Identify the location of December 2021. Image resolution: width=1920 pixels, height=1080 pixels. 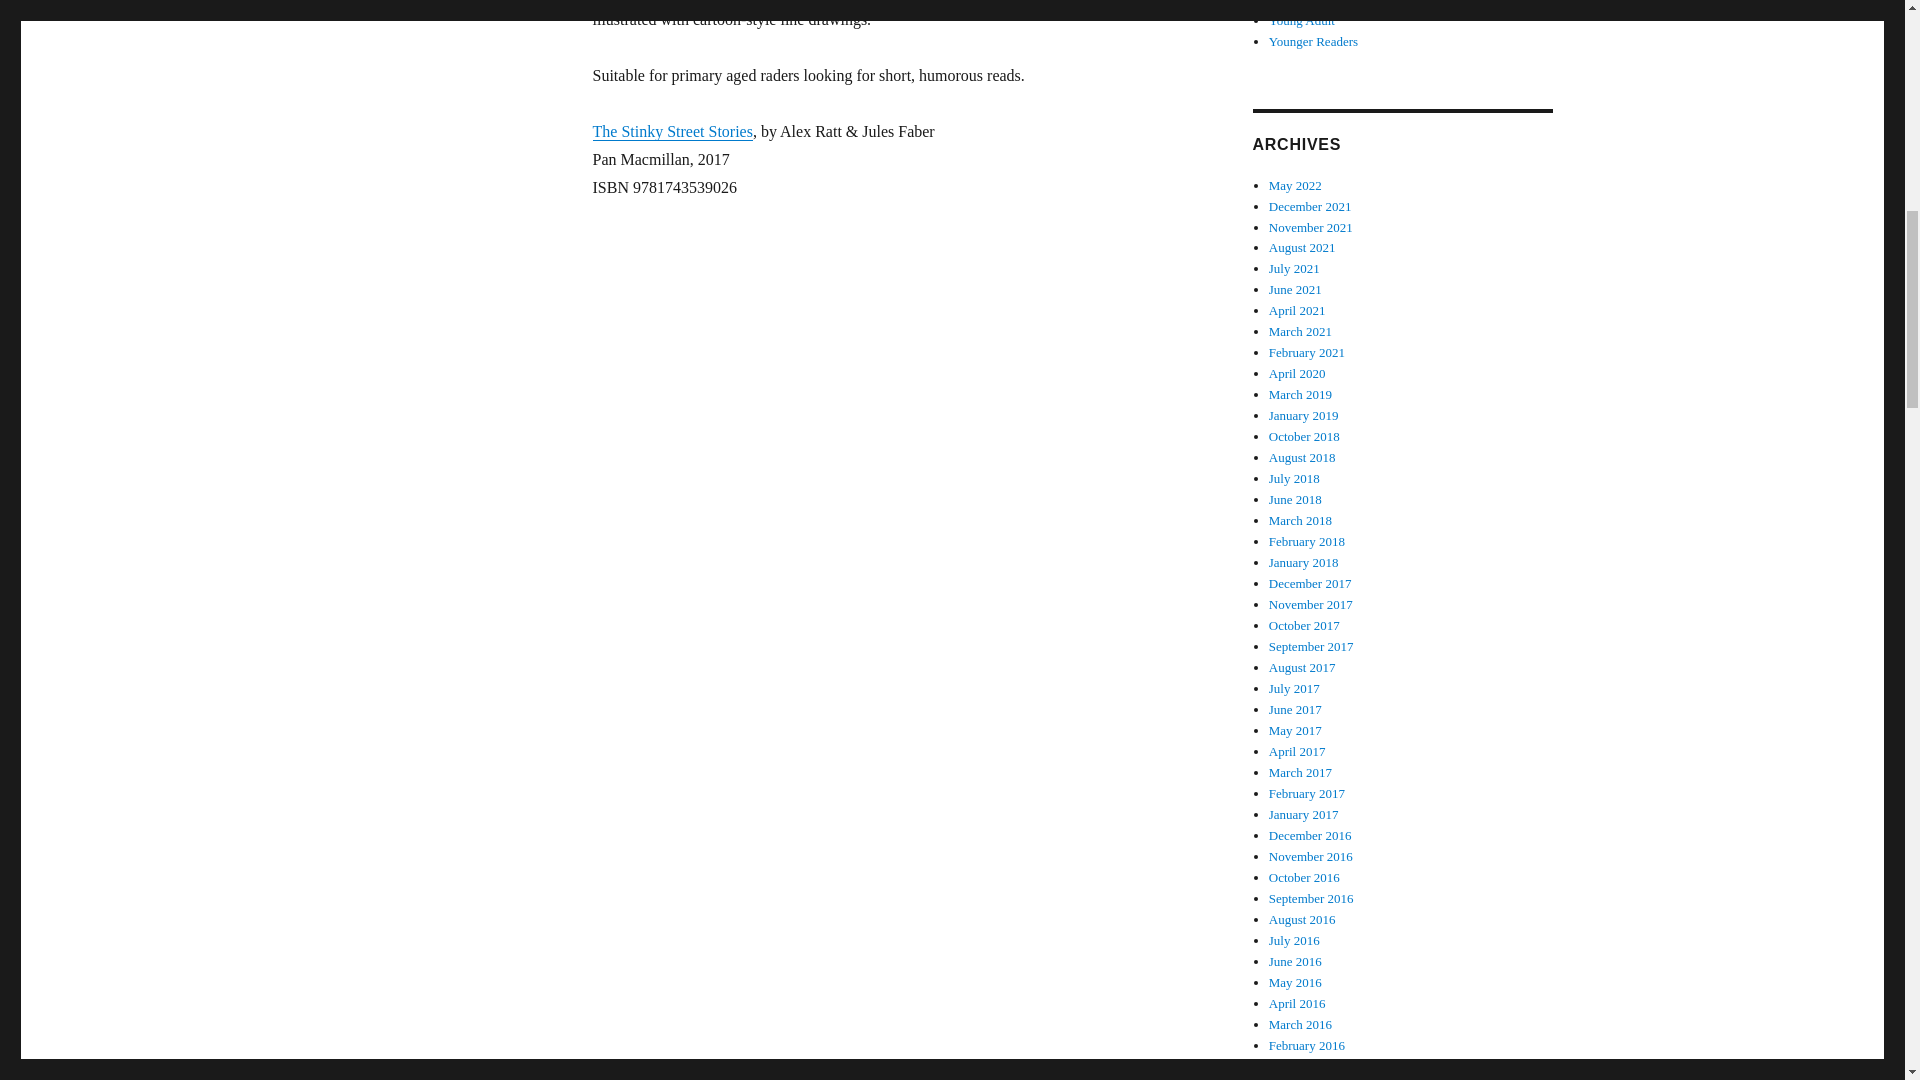
(1310, 206).